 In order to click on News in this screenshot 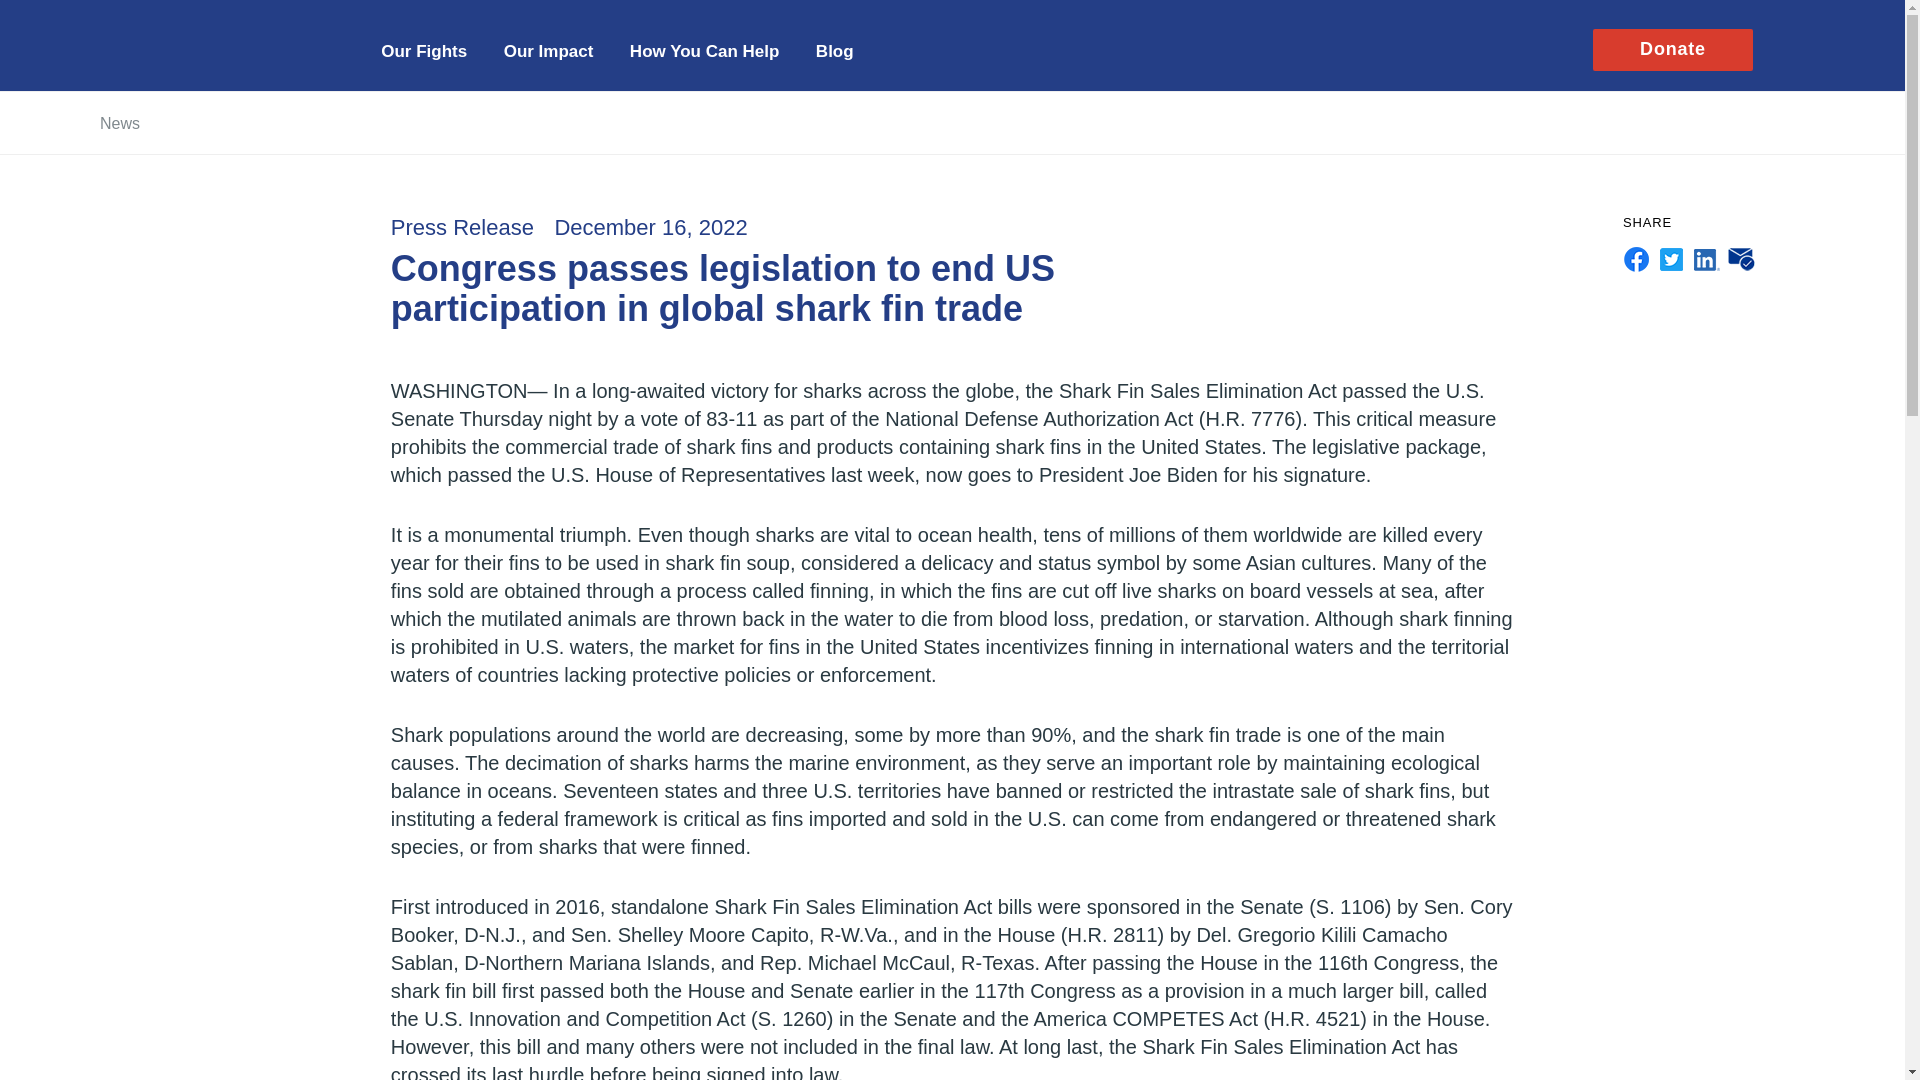, I will do `click(120, 122)`.